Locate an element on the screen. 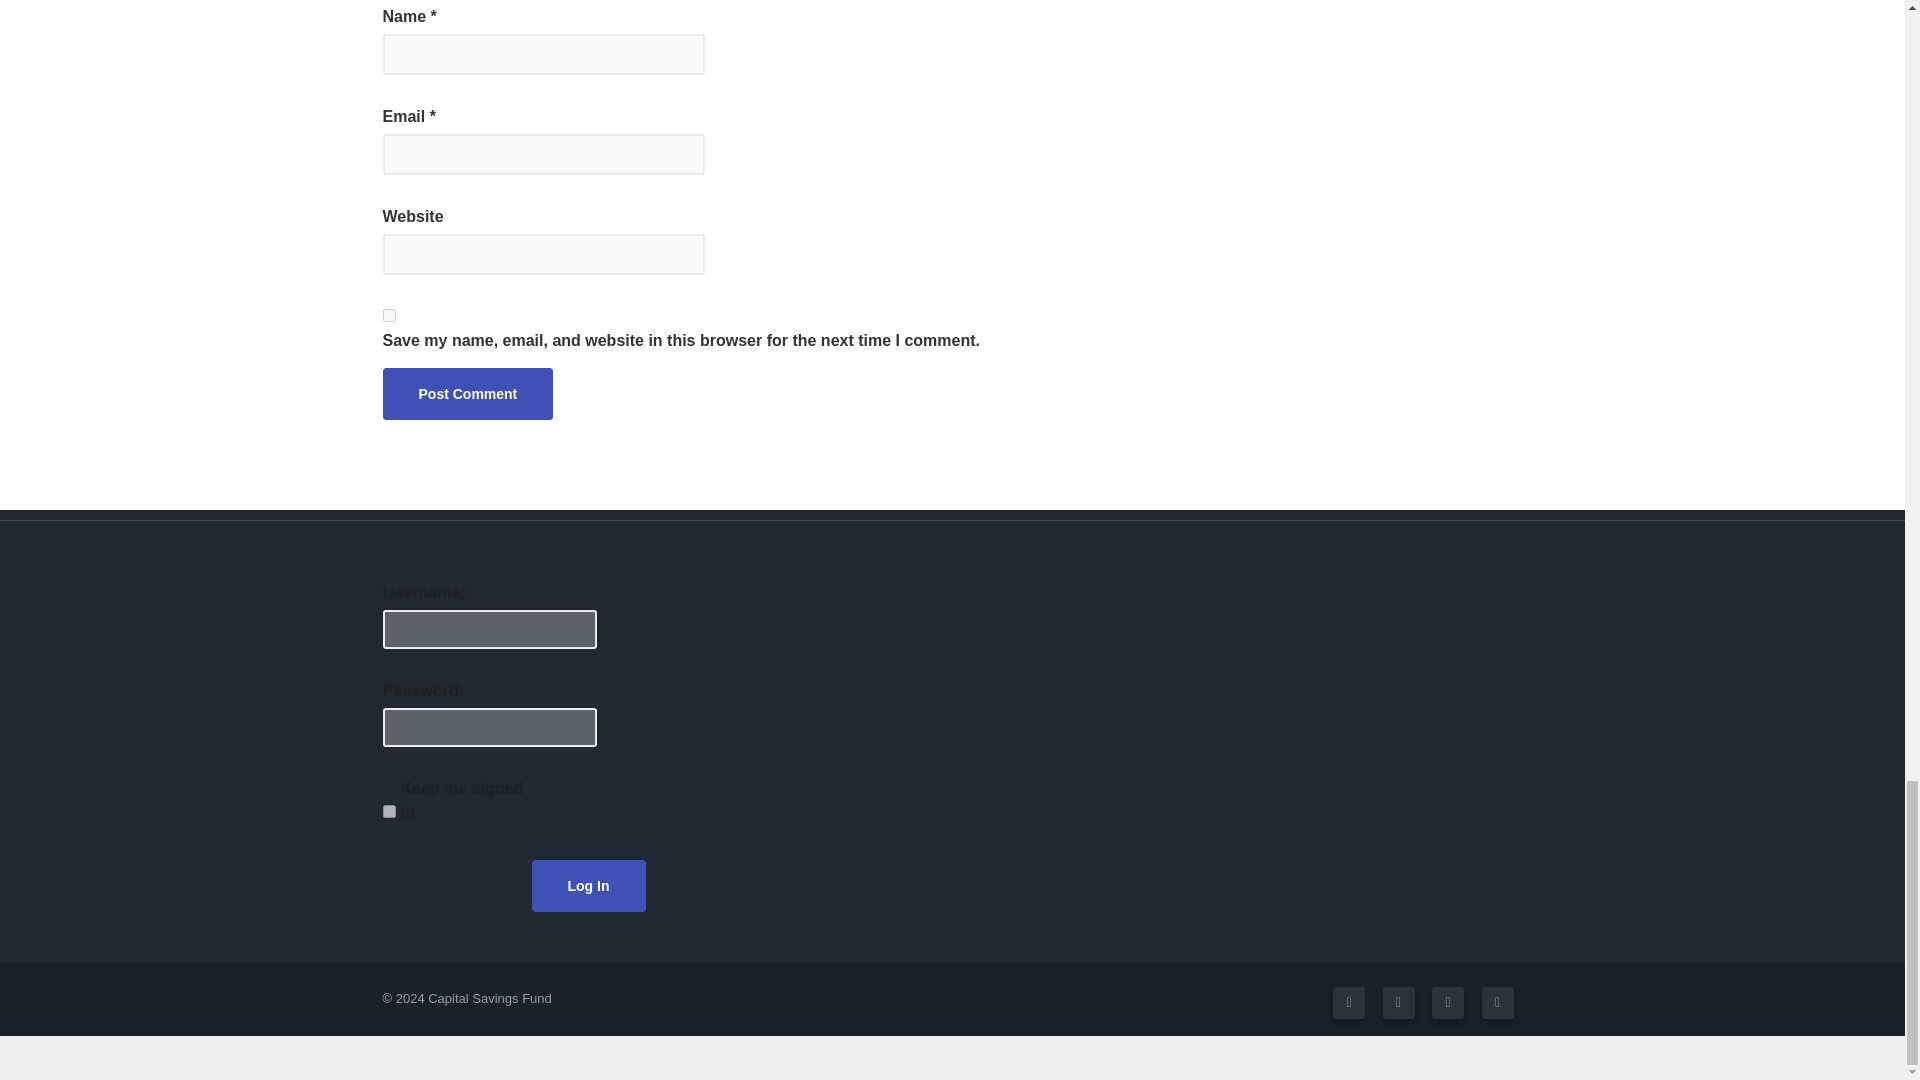 Image resolution: width=1920 pixels, height=1080 pixels. Log In is located at coordinates (588, 885).